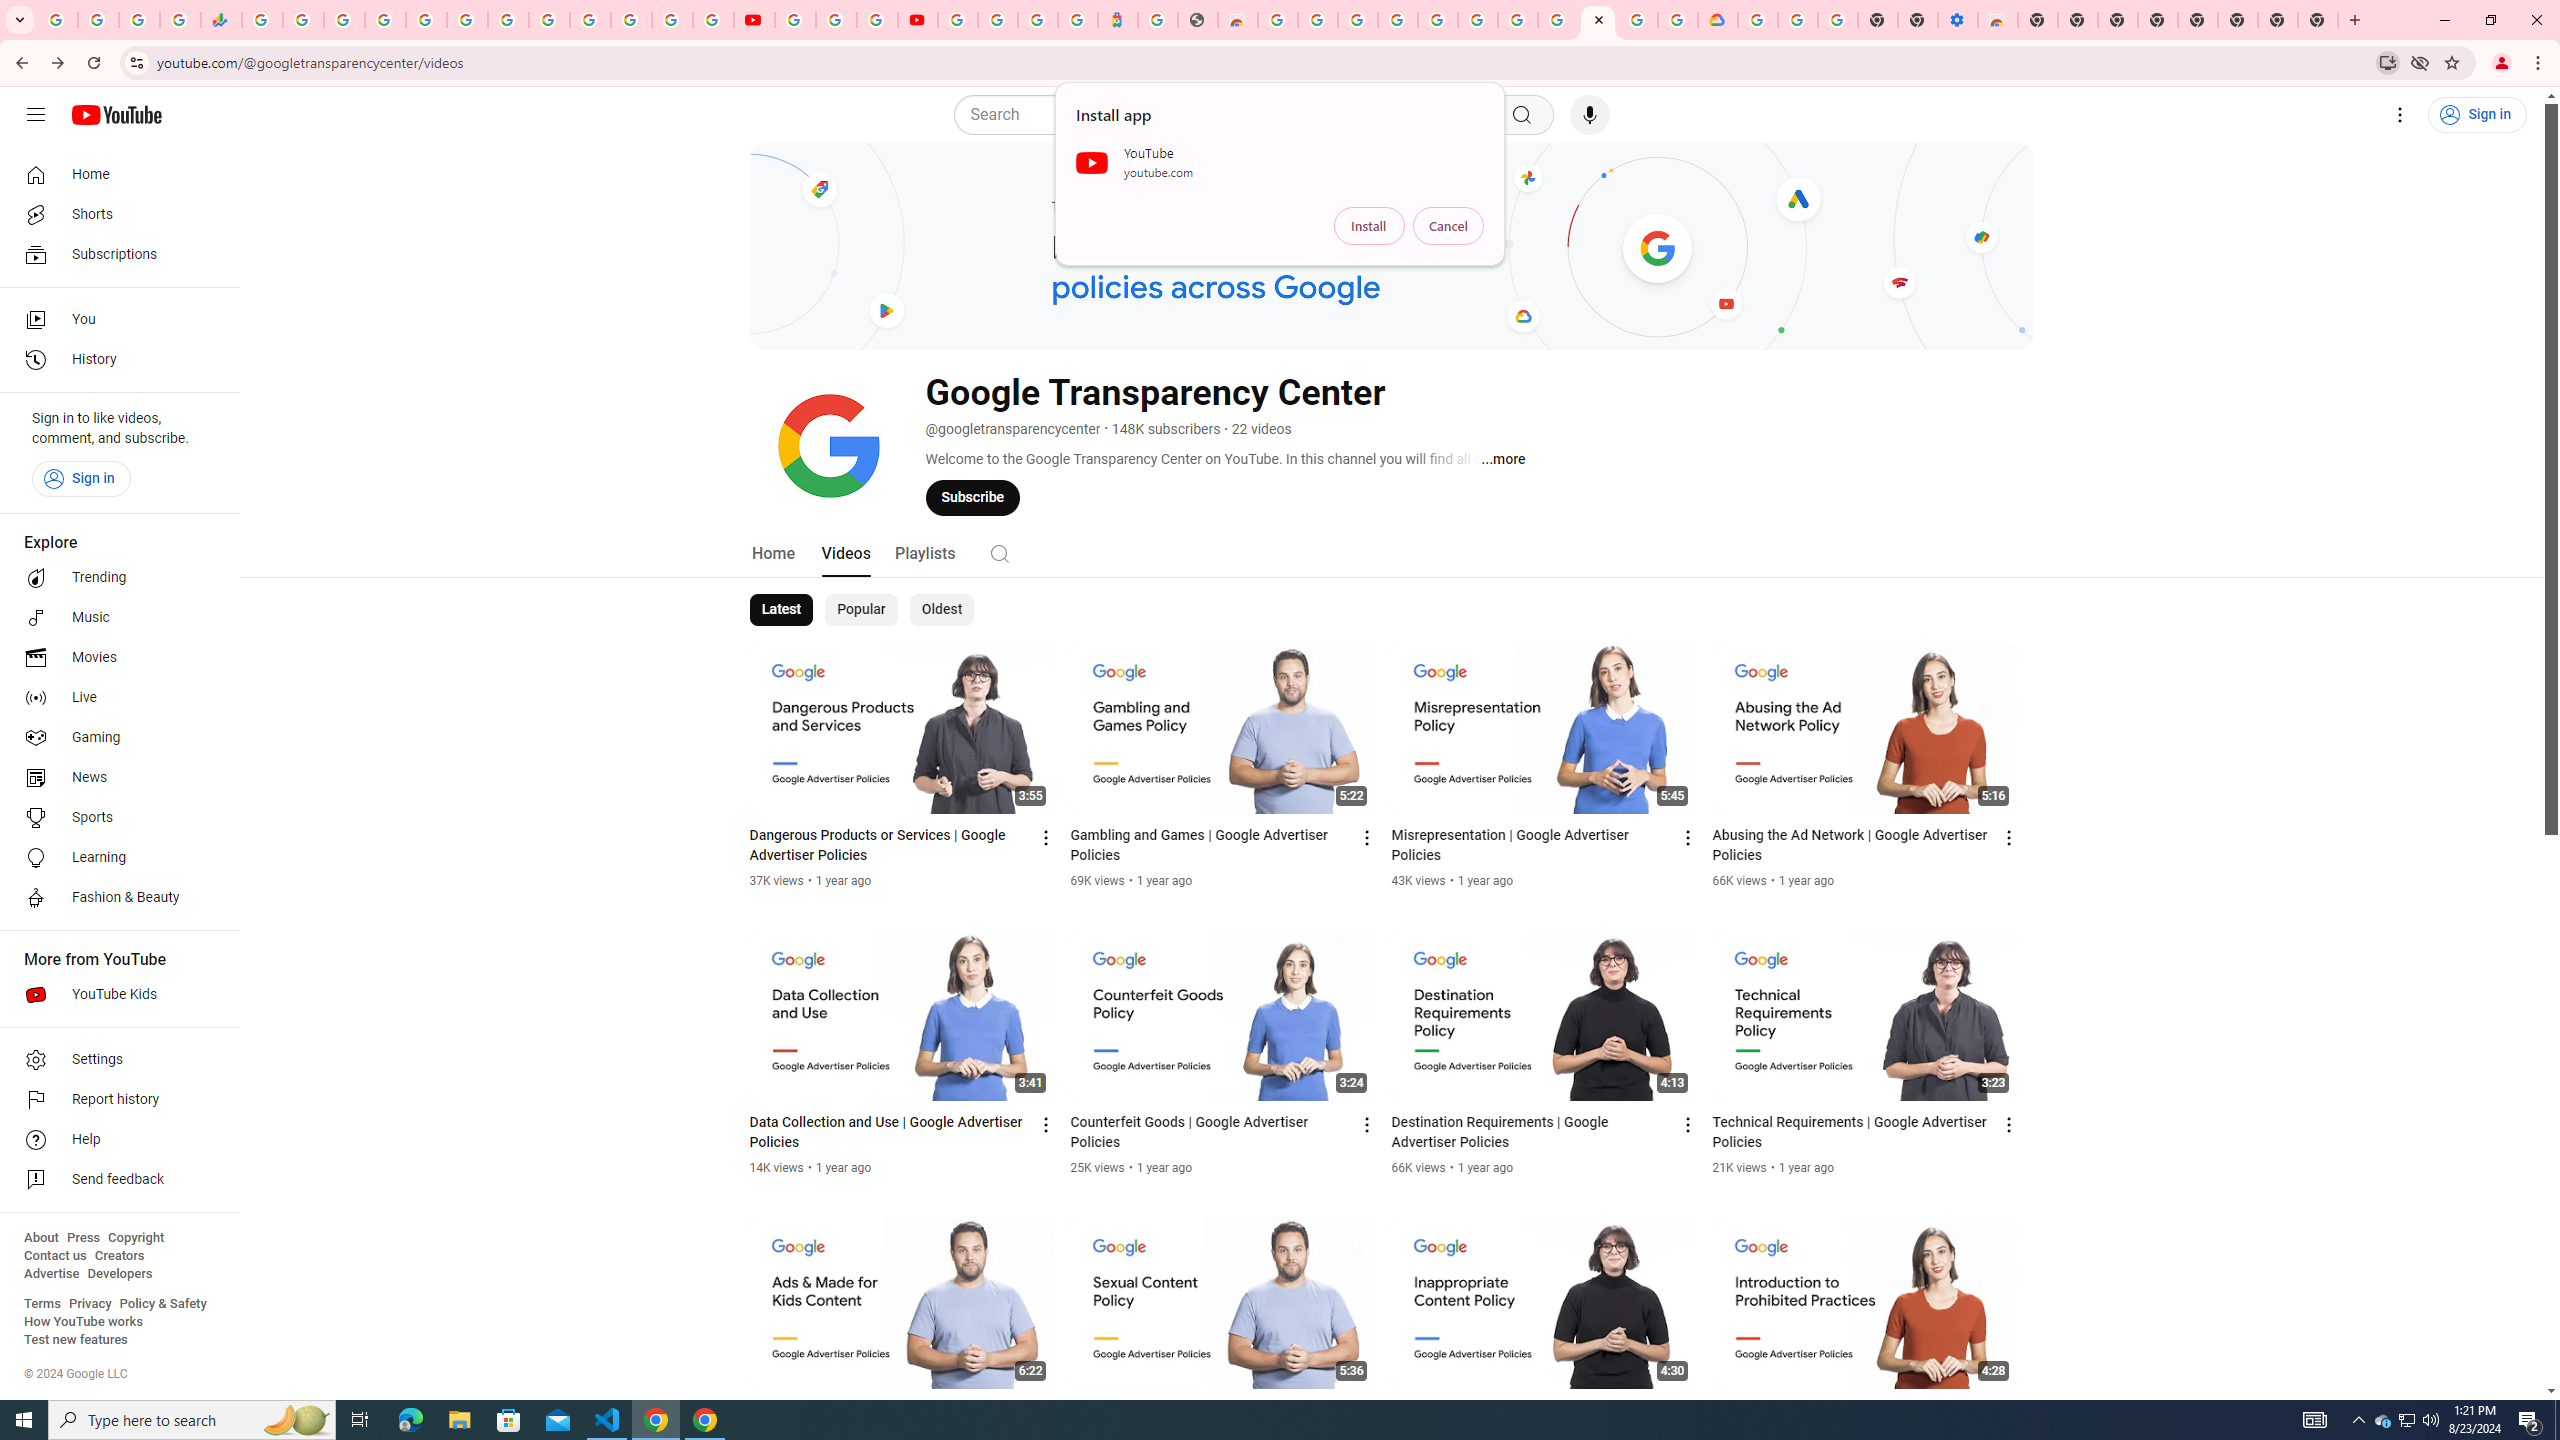 The height and width of the screenshot is (1440, 2560). What do you see at coordinates (114, 818) in the screenshot?
I see `Sports` at bounding box center [114, 818].